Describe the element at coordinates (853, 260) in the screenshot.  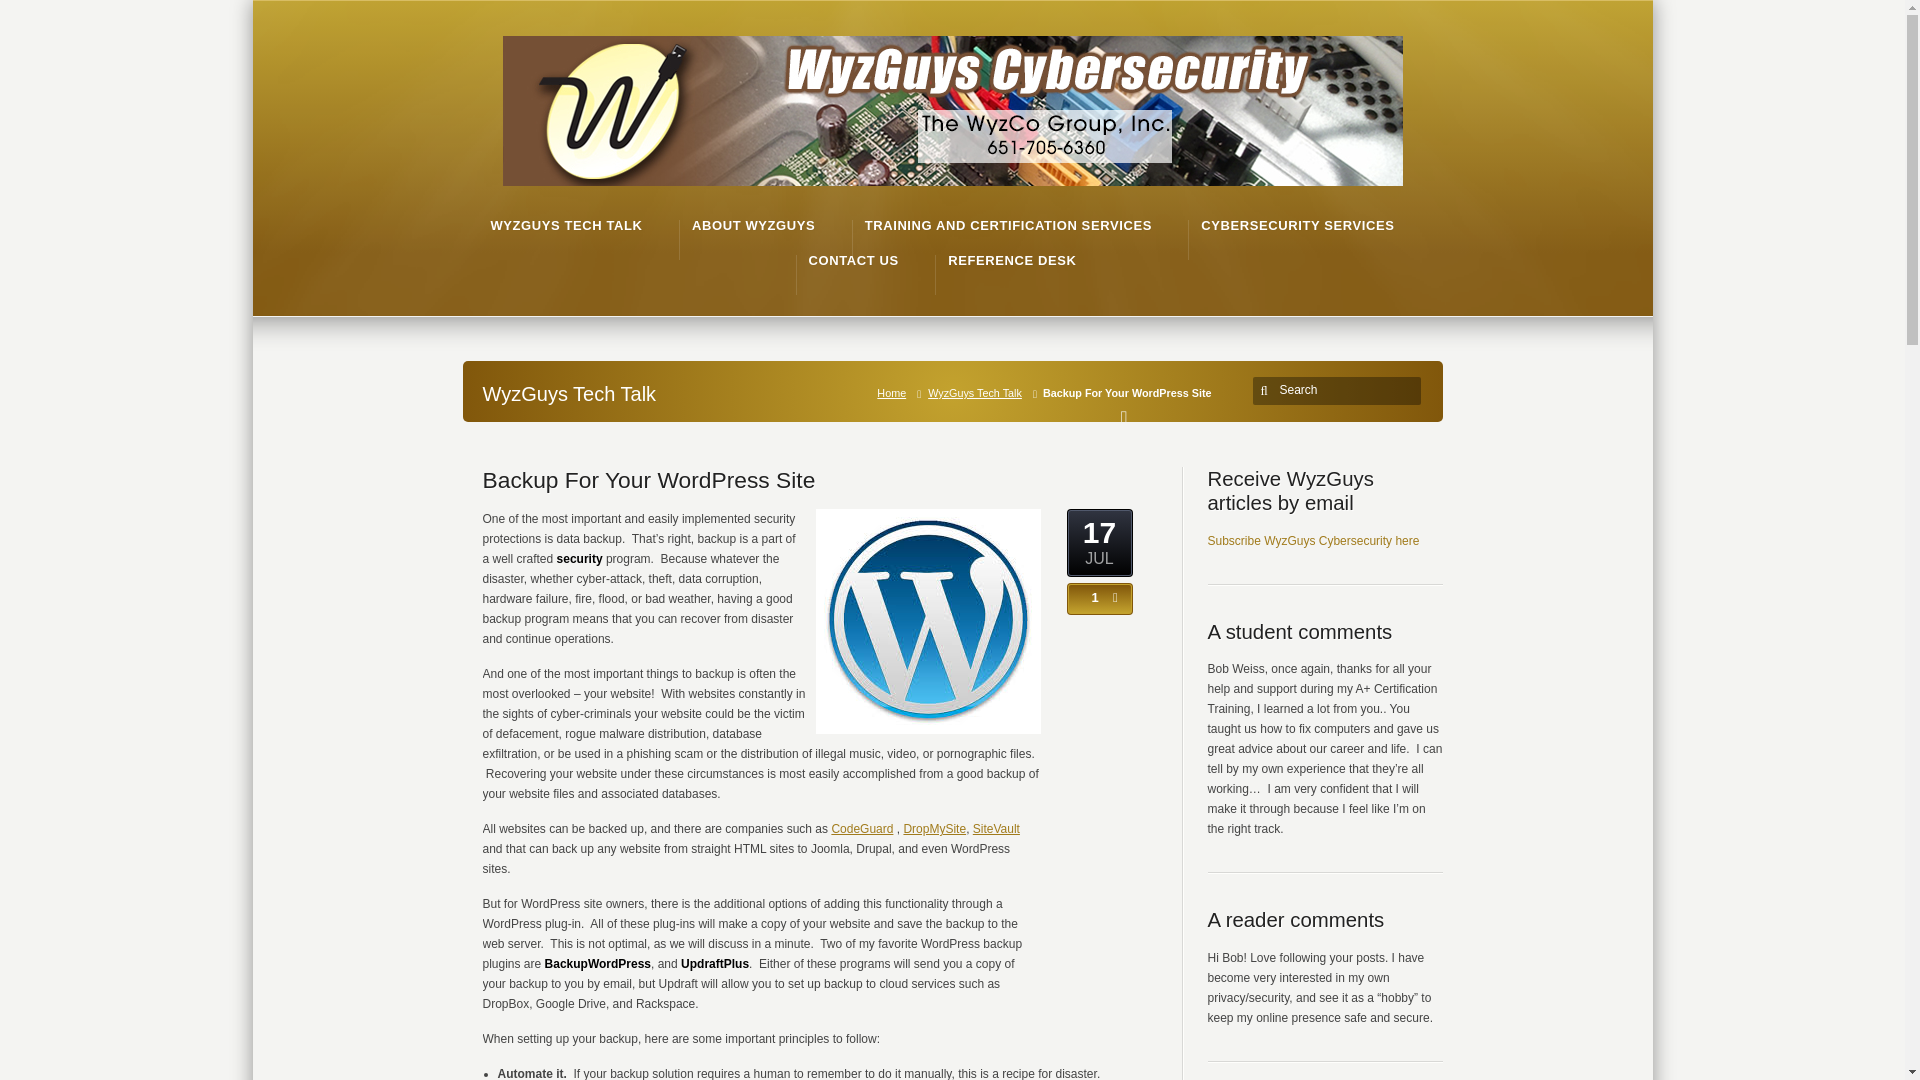
I see `CONTACT US` at that location.